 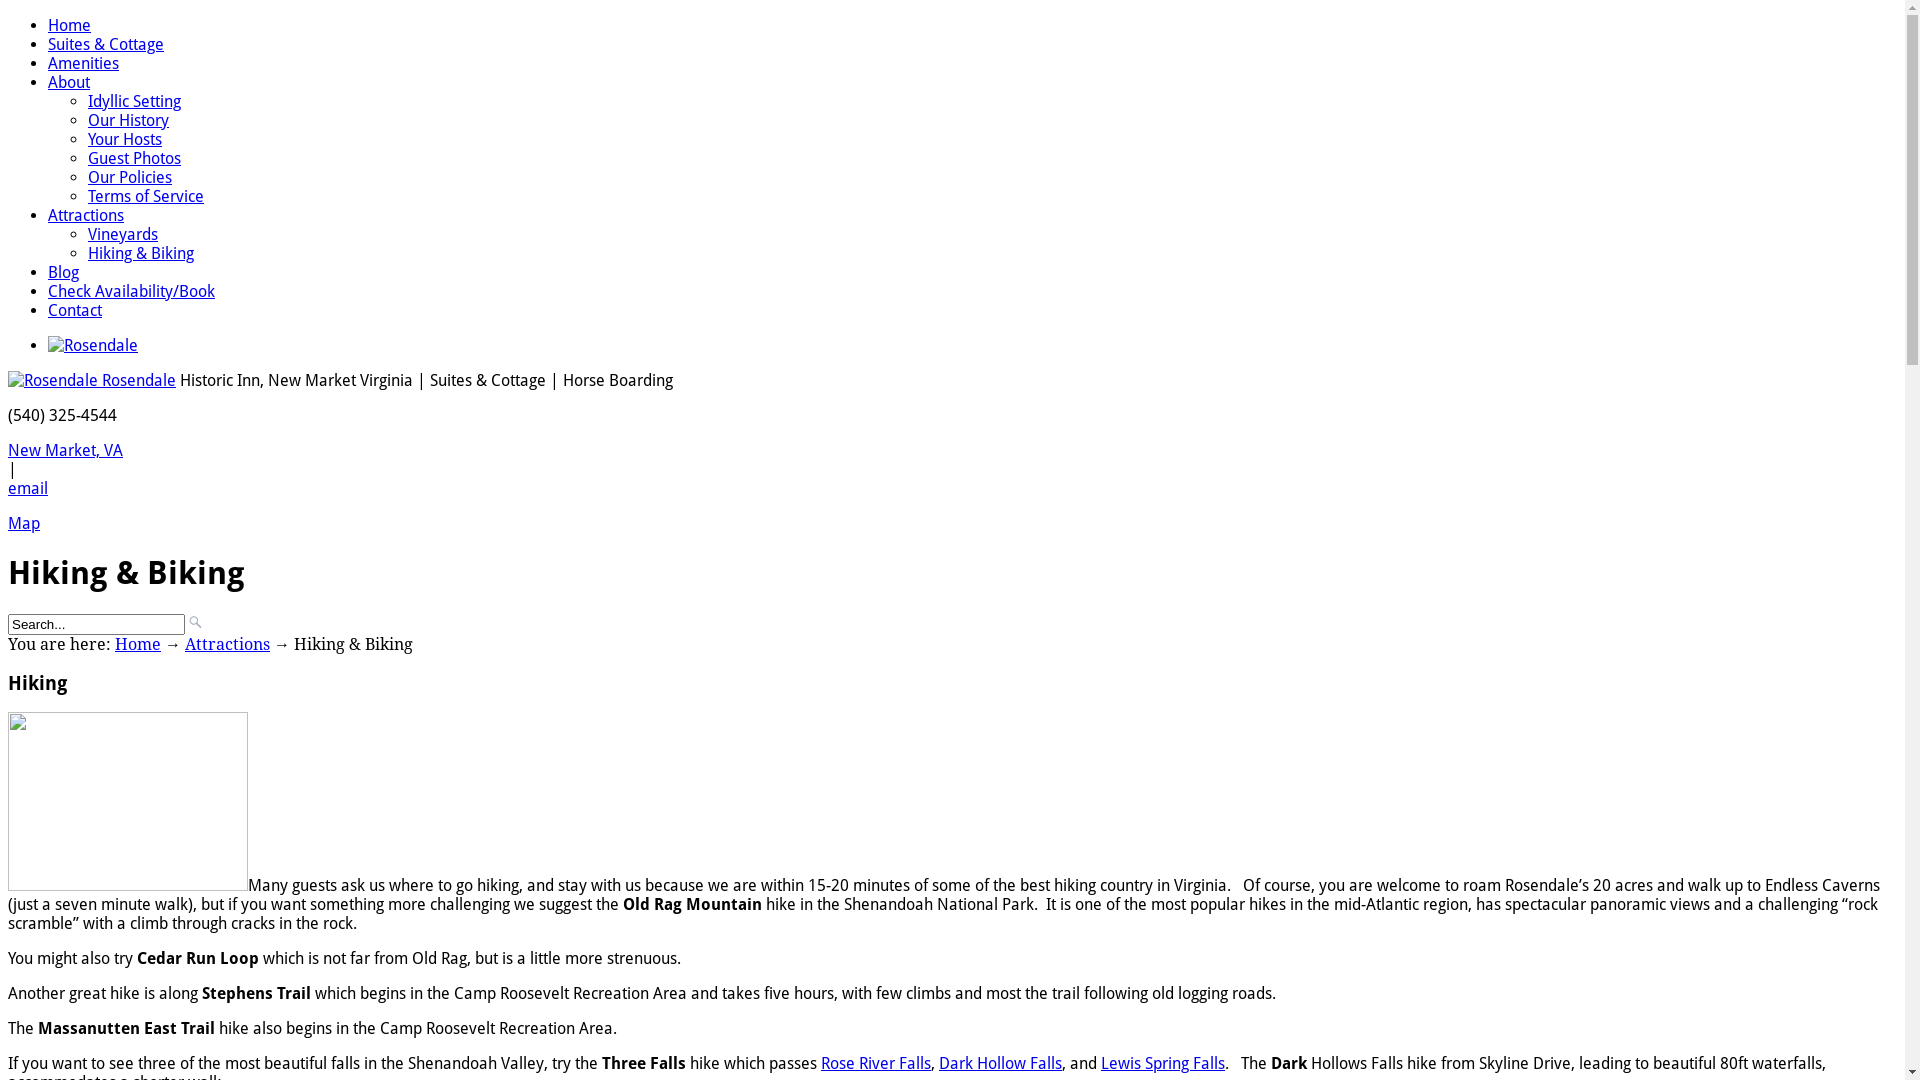 I want to click on Attractions, so click(x=86, y=216).